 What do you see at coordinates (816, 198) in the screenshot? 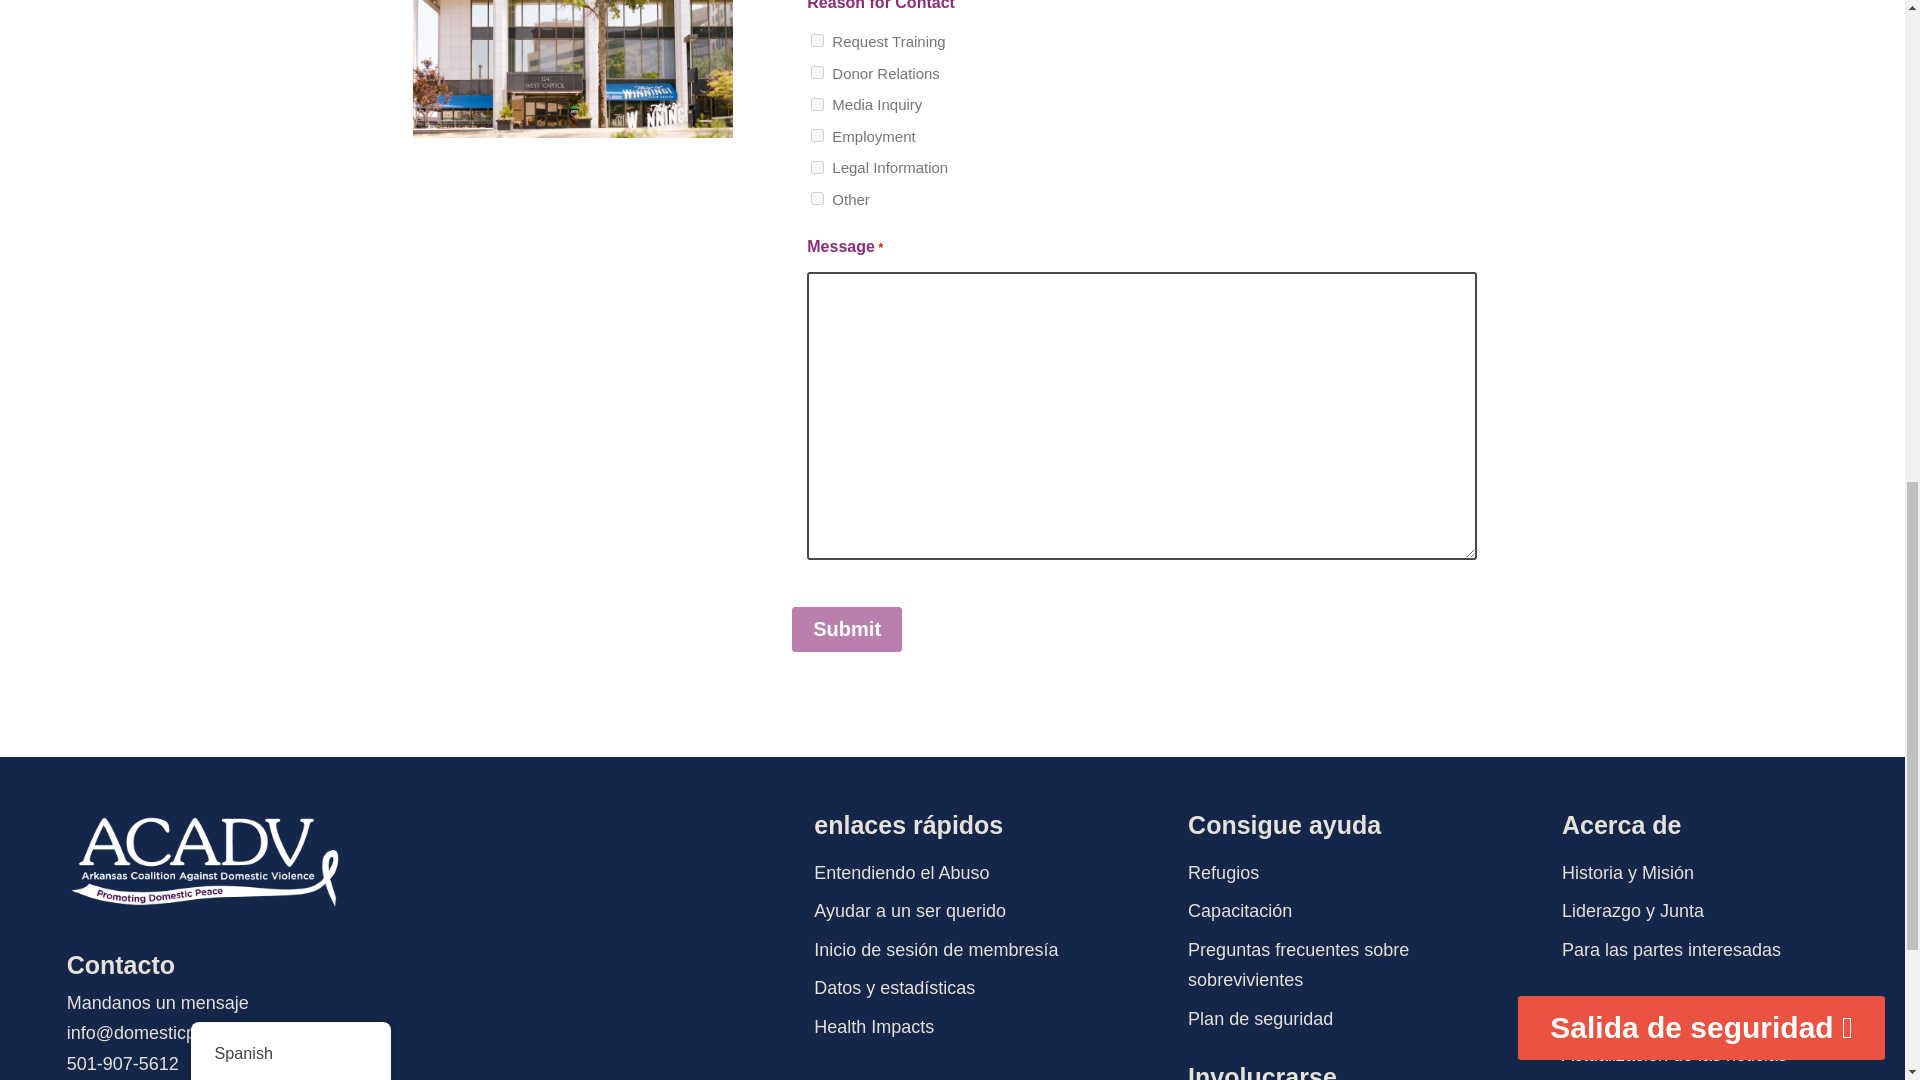
I see `Other` at bounding box center [816, 198].